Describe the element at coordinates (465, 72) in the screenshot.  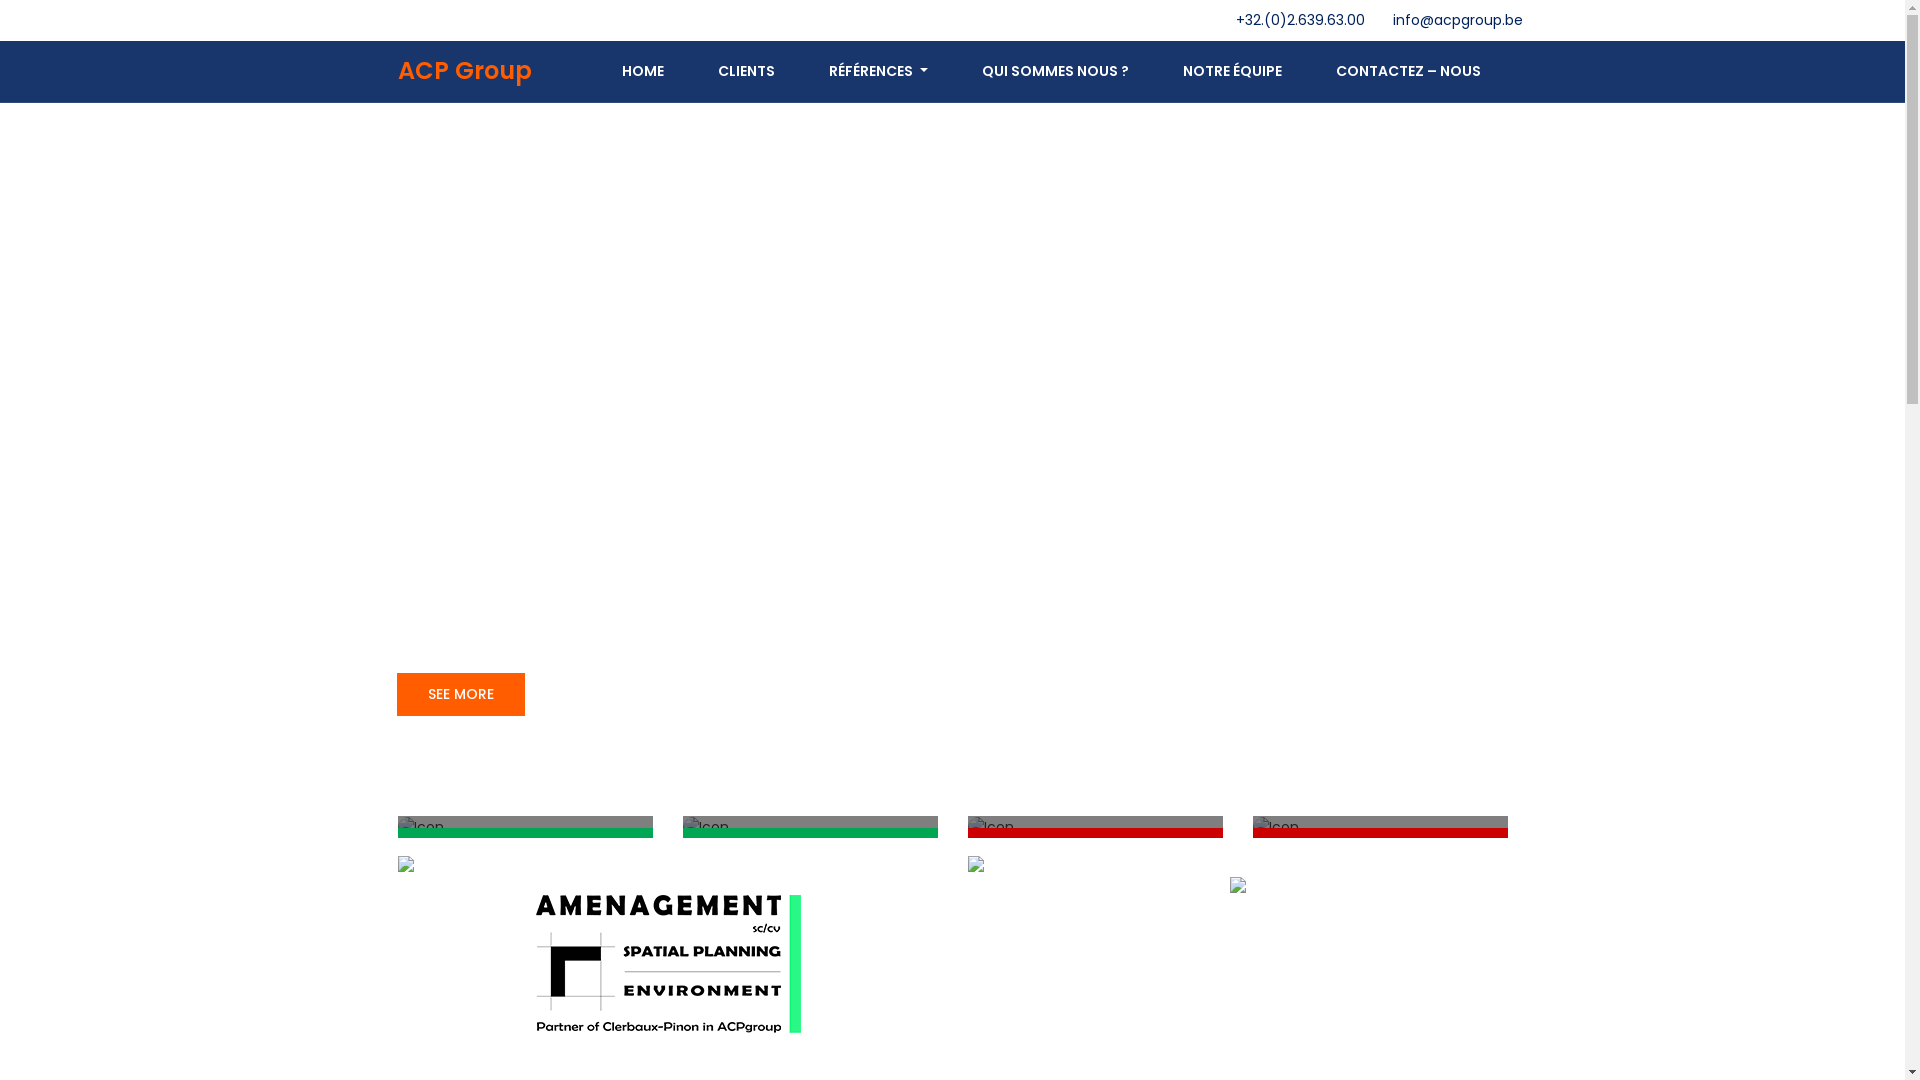
I see `ACP Group` at that location.